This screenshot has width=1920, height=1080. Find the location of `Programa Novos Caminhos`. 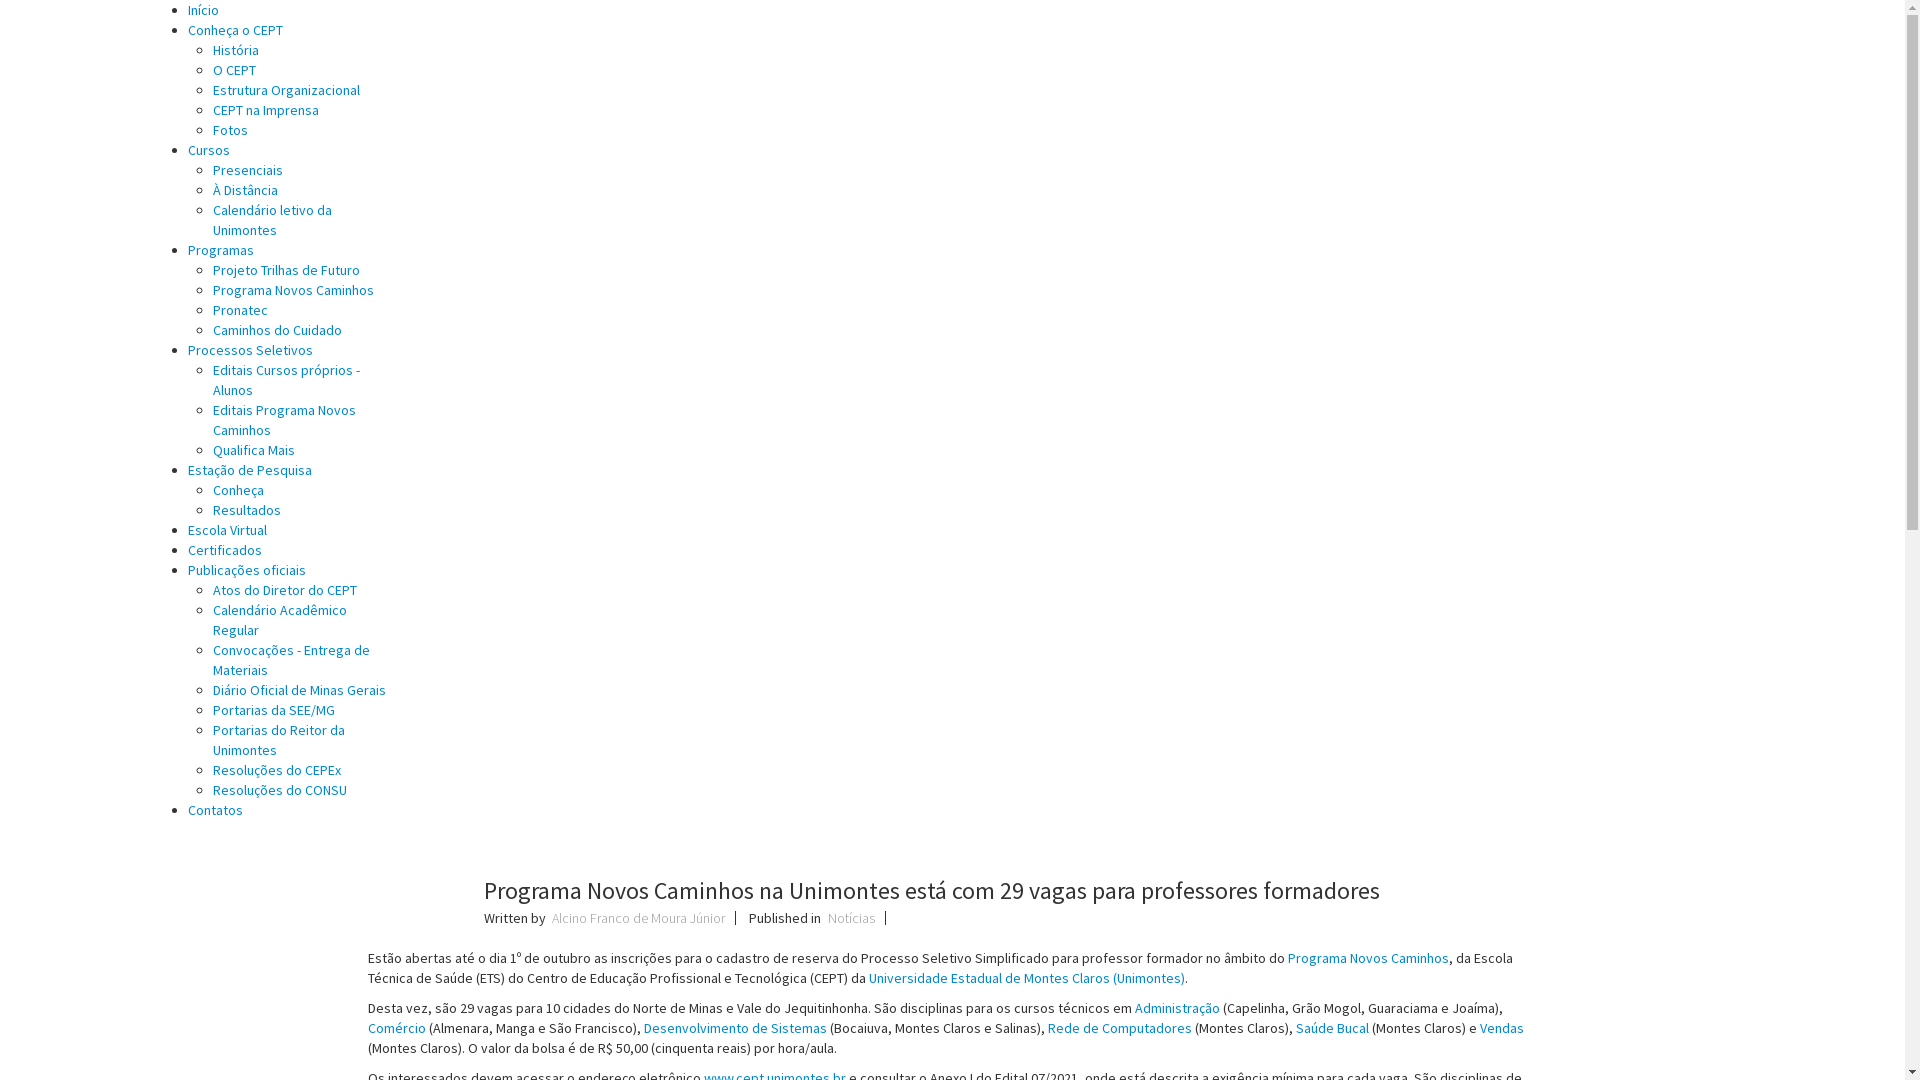

Programa Novos Caminhos is located at coordinates (294, 290).